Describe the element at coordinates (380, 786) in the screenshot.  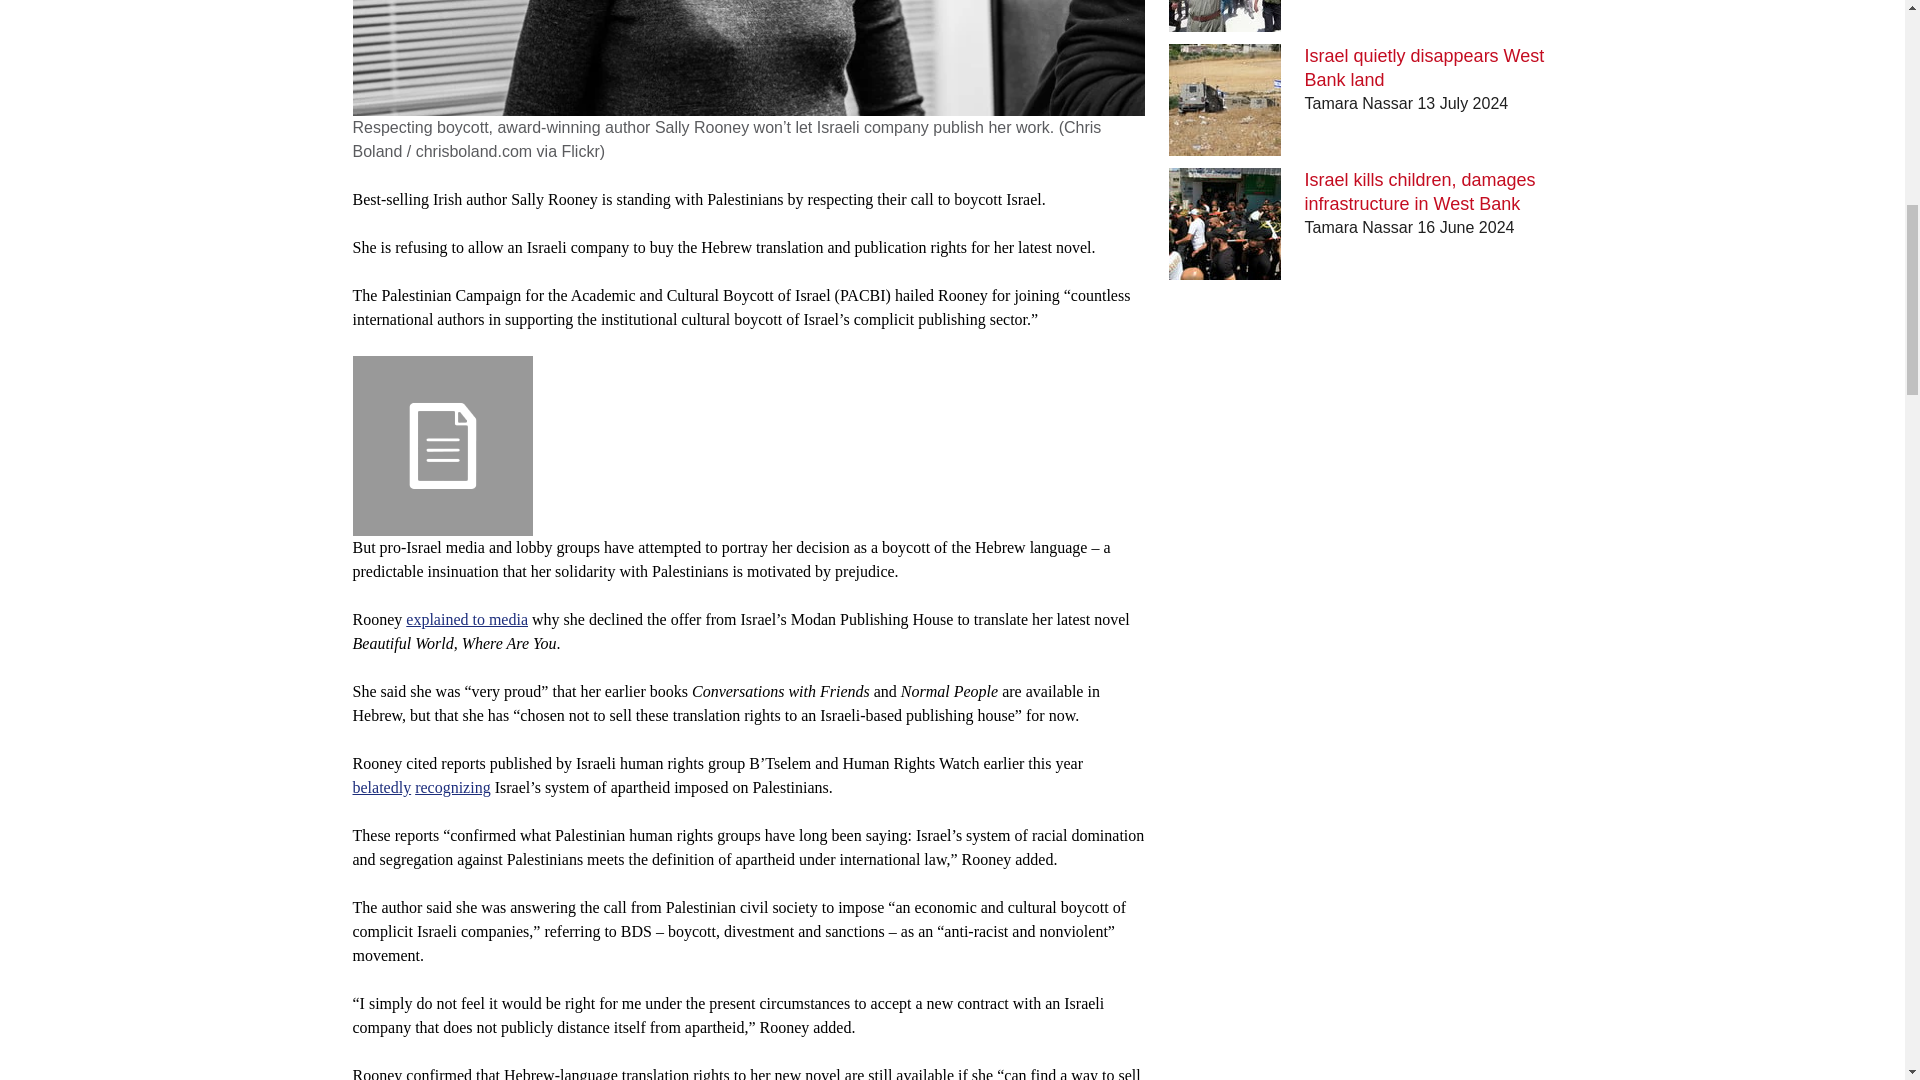
I see `belatedly` at that location.